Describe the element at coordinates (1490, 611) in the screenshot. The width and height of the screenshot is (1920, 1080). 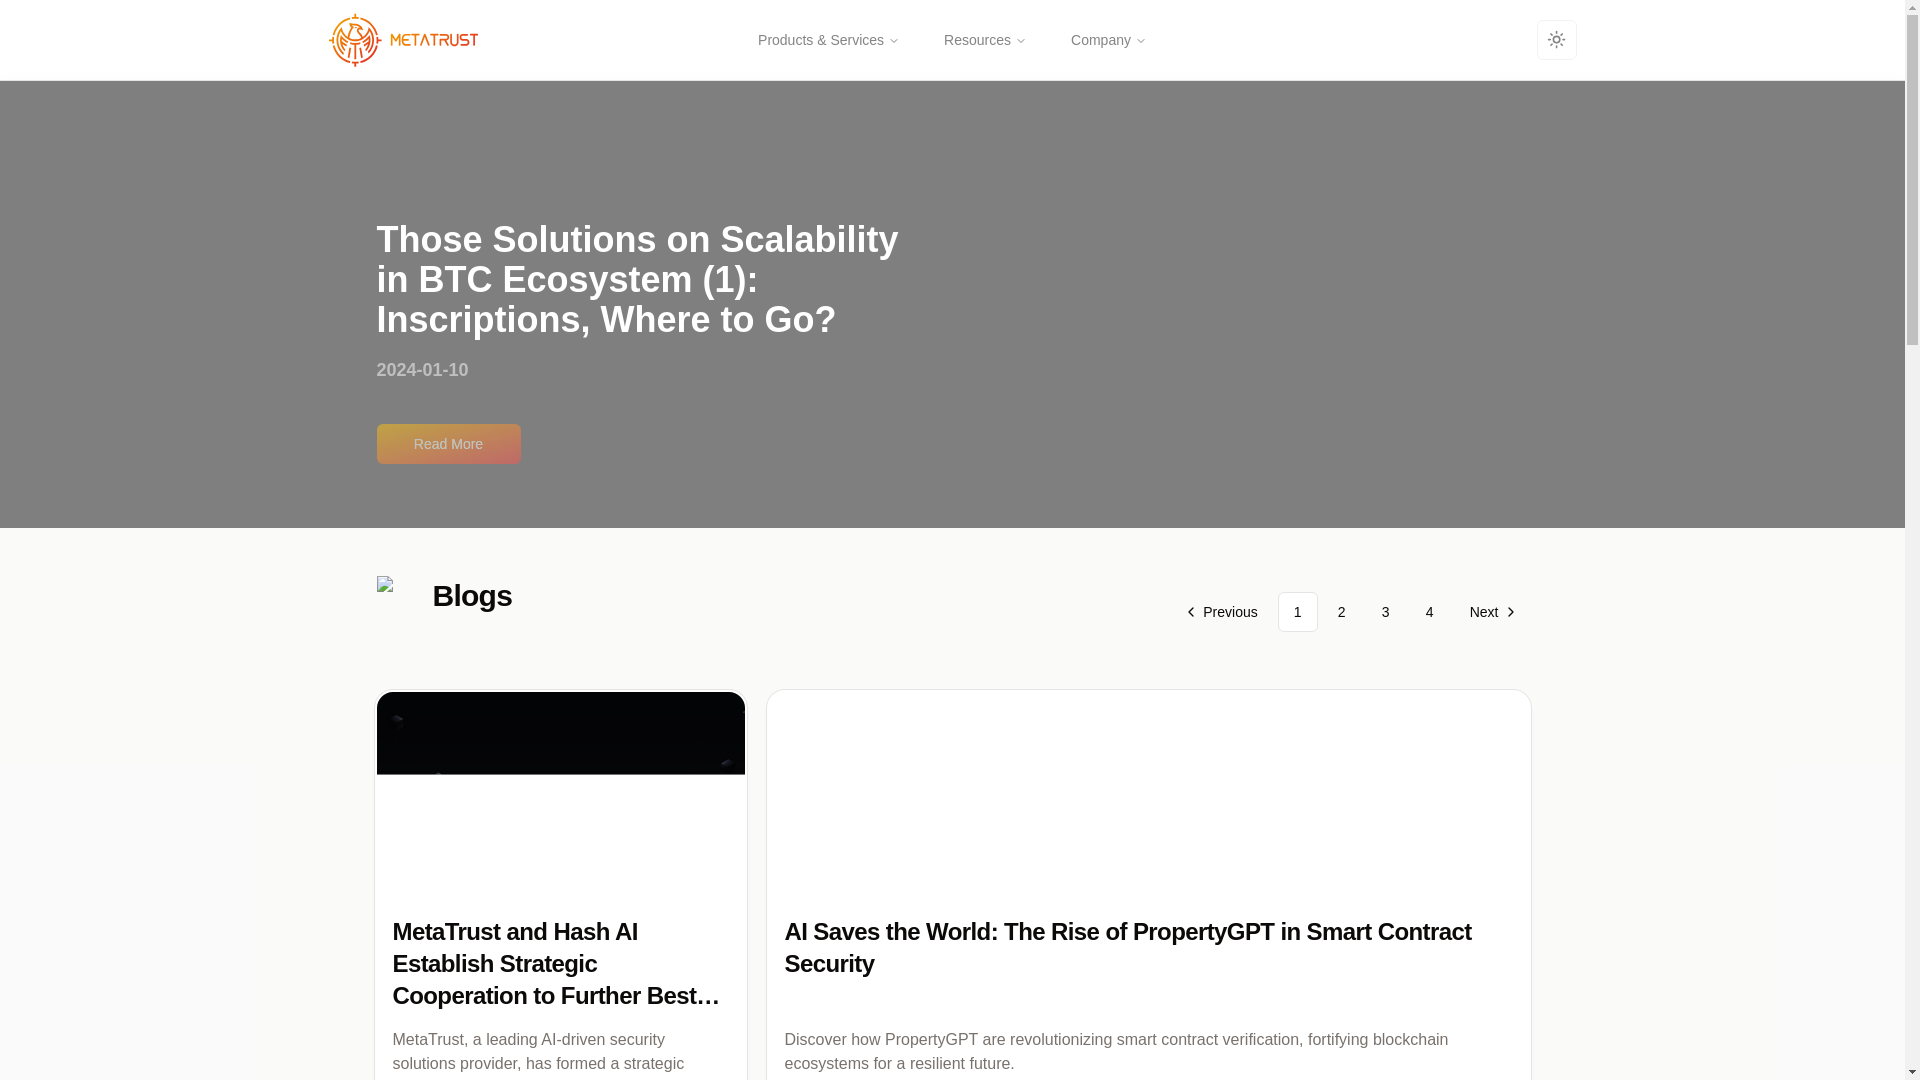
I see `Next` at that location.